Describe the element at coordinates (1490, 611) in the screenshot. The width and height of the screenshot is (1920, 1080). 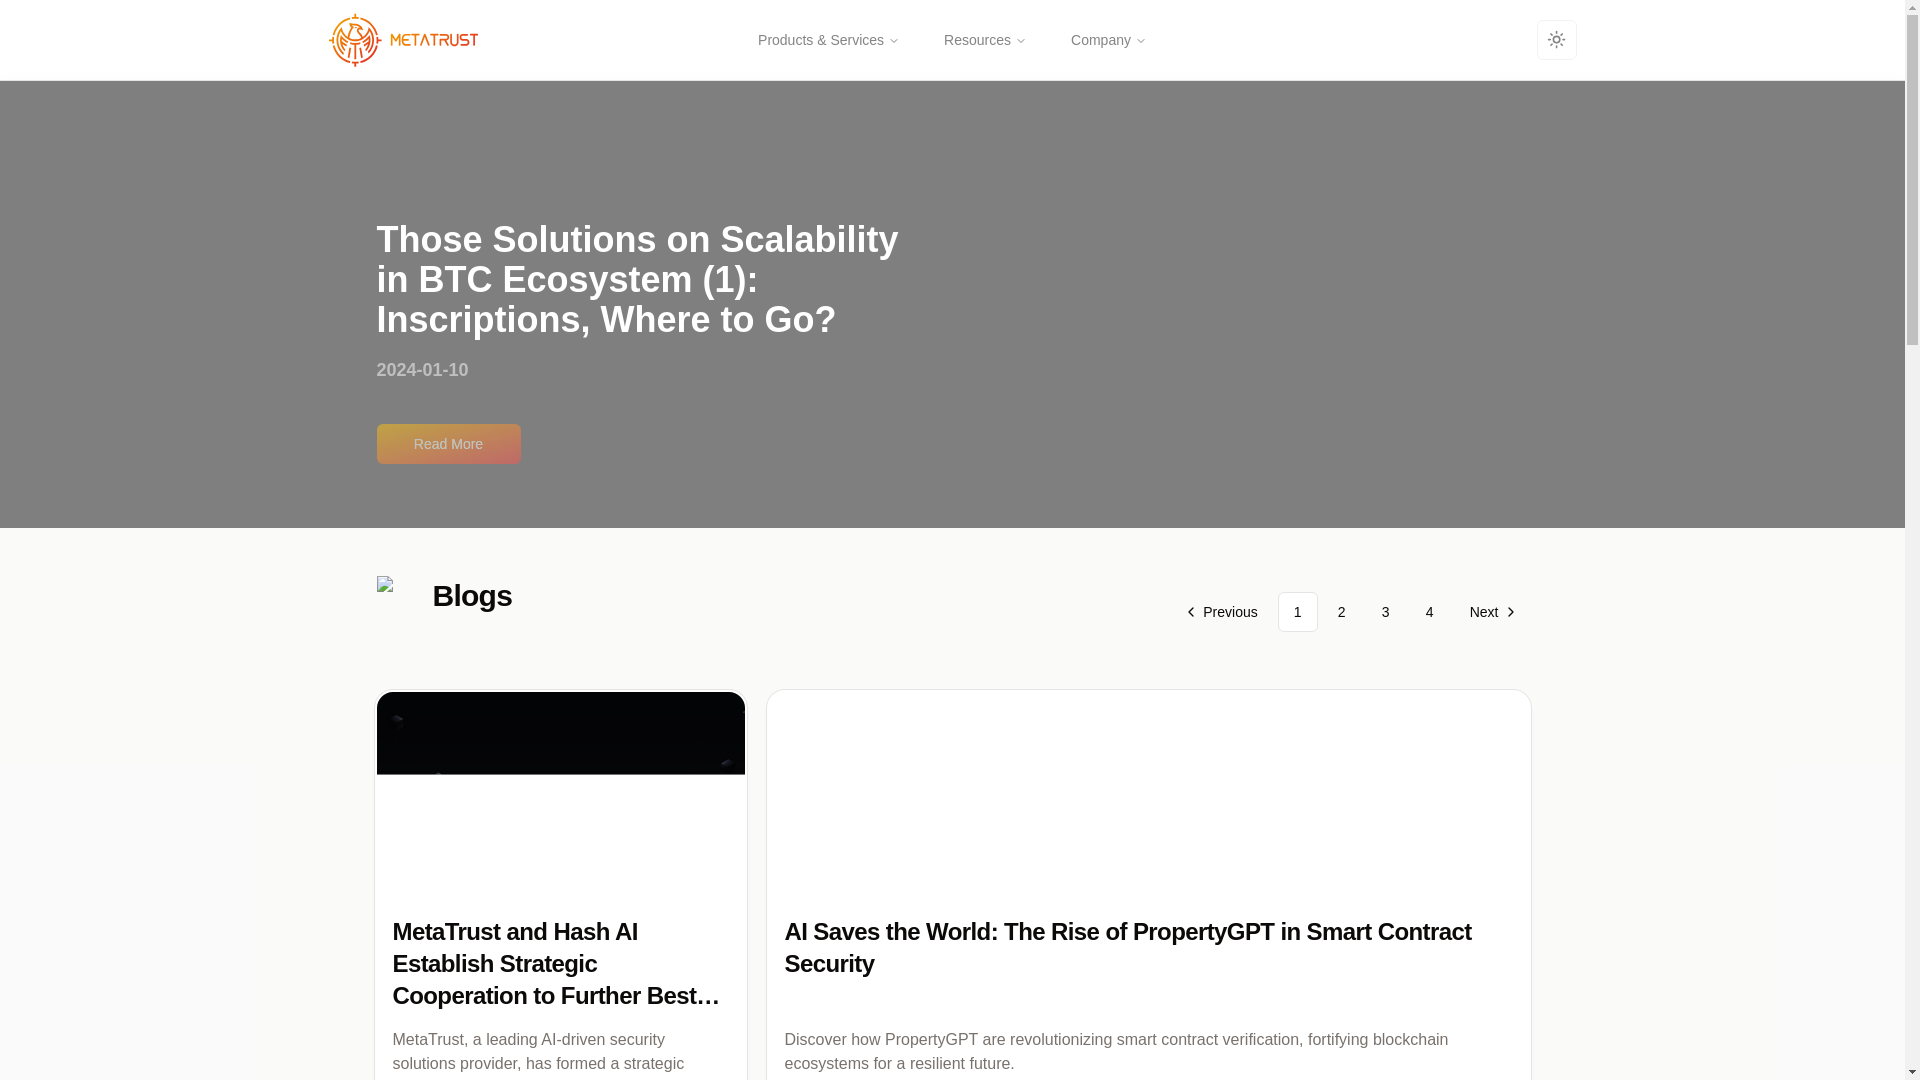
I see `Next` at that location.